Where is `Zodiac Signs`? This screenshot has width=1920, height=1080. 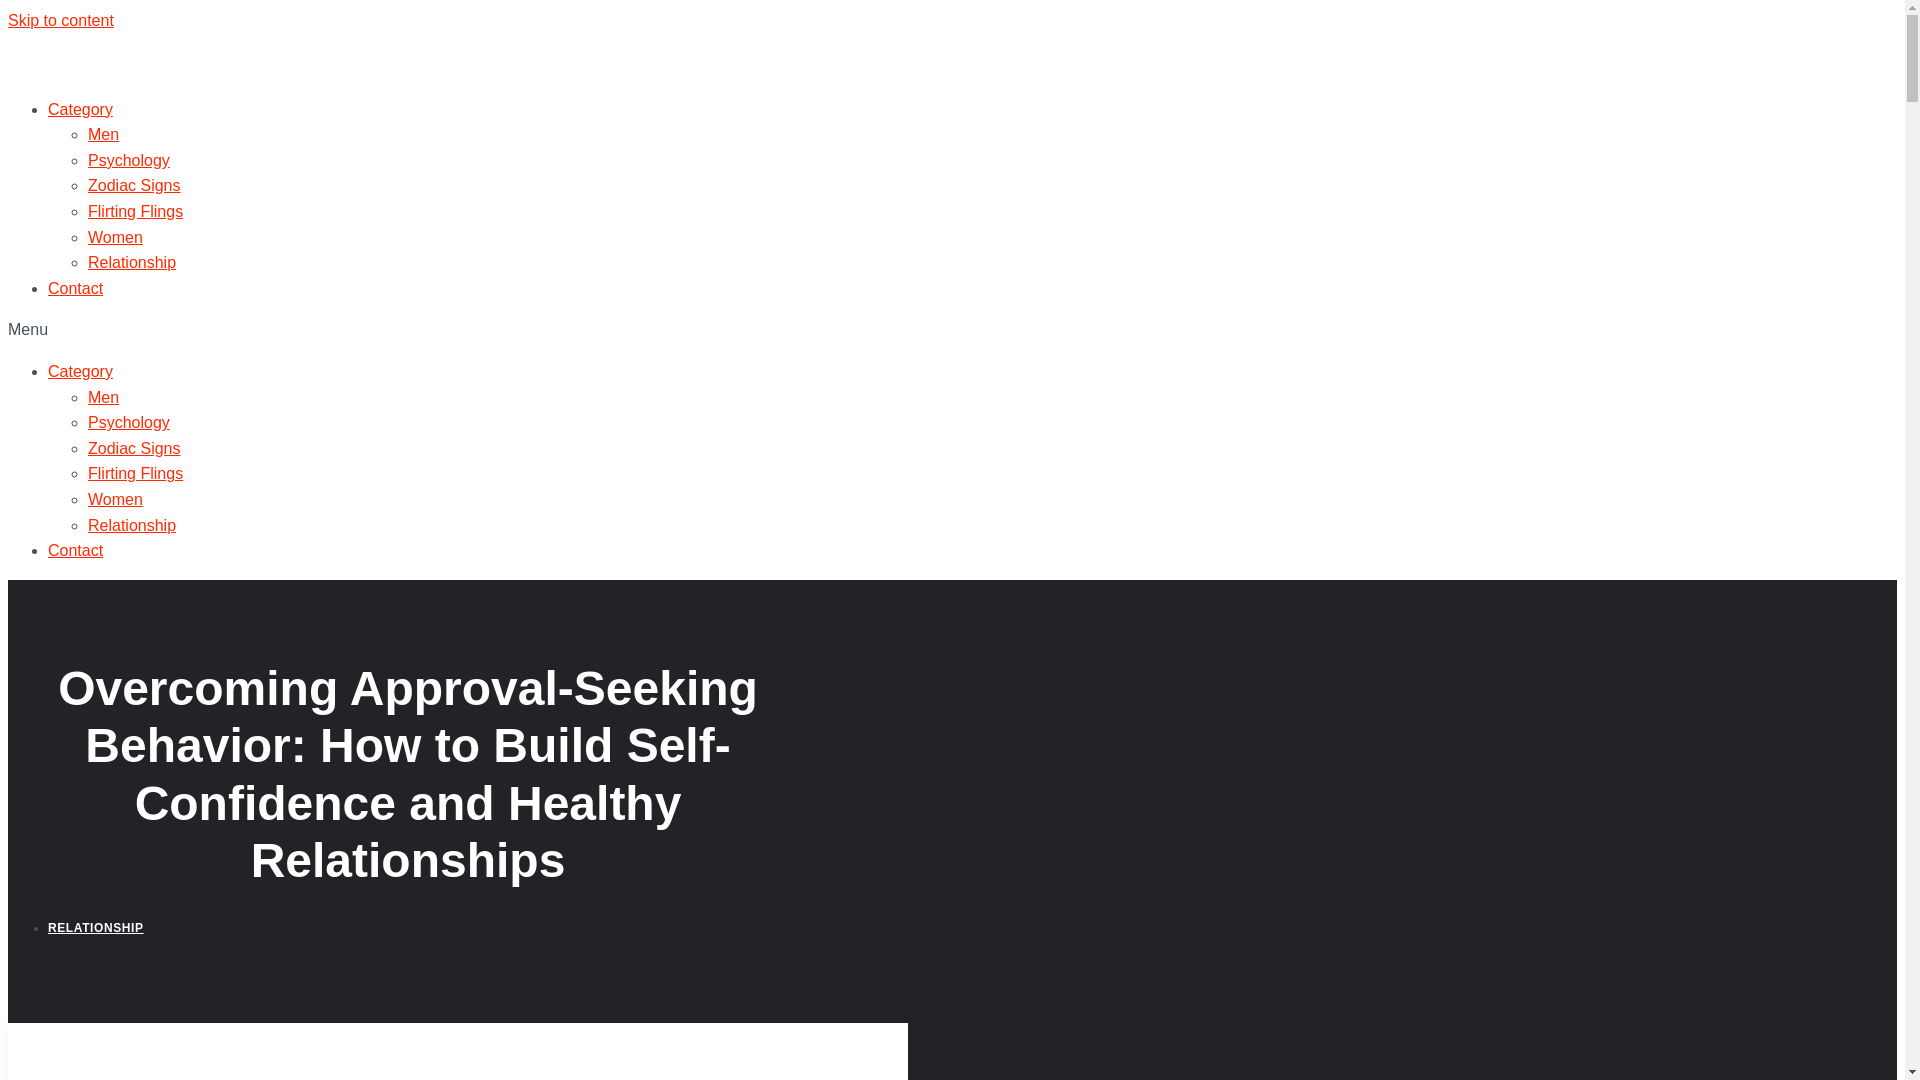
Zodiac Signs is located at coordinates (134, 186).